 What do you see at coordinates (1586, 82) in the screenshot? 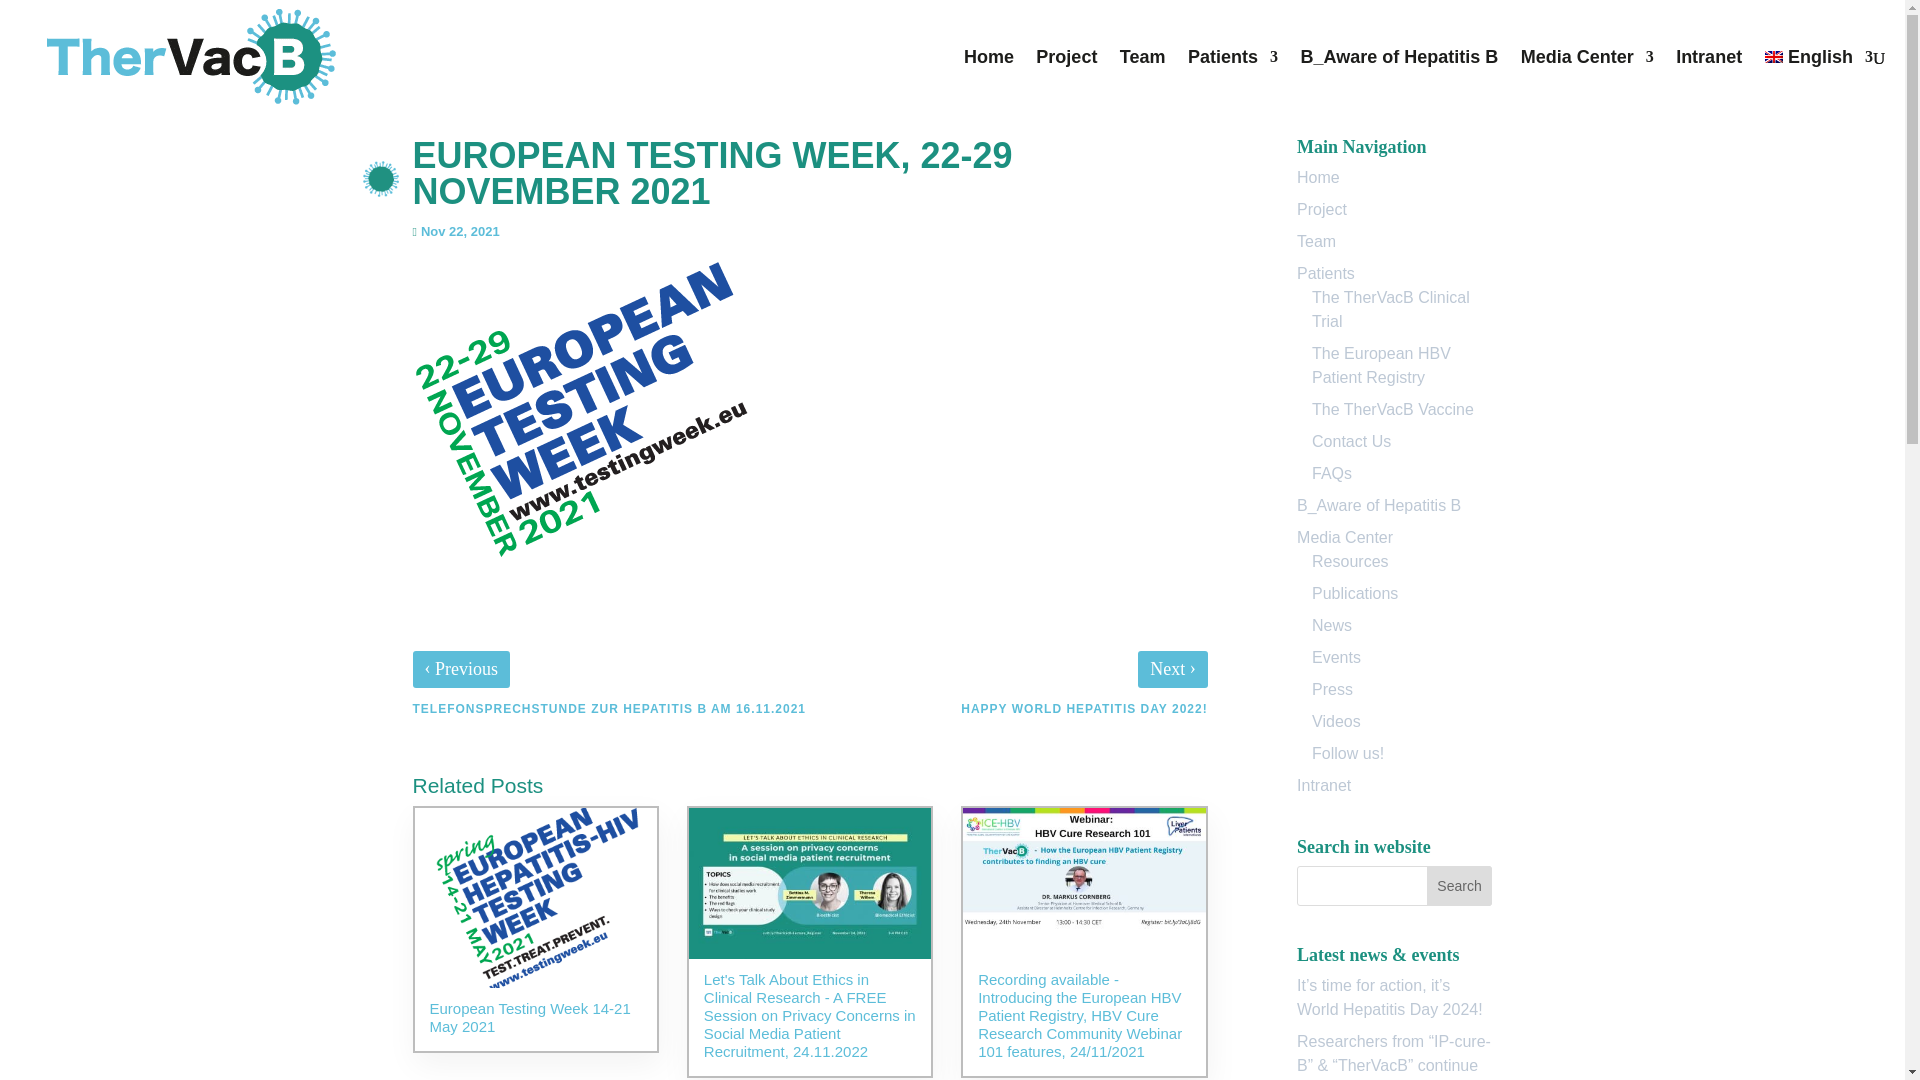
I see `Media Center` at bounding box center [1586, 82].